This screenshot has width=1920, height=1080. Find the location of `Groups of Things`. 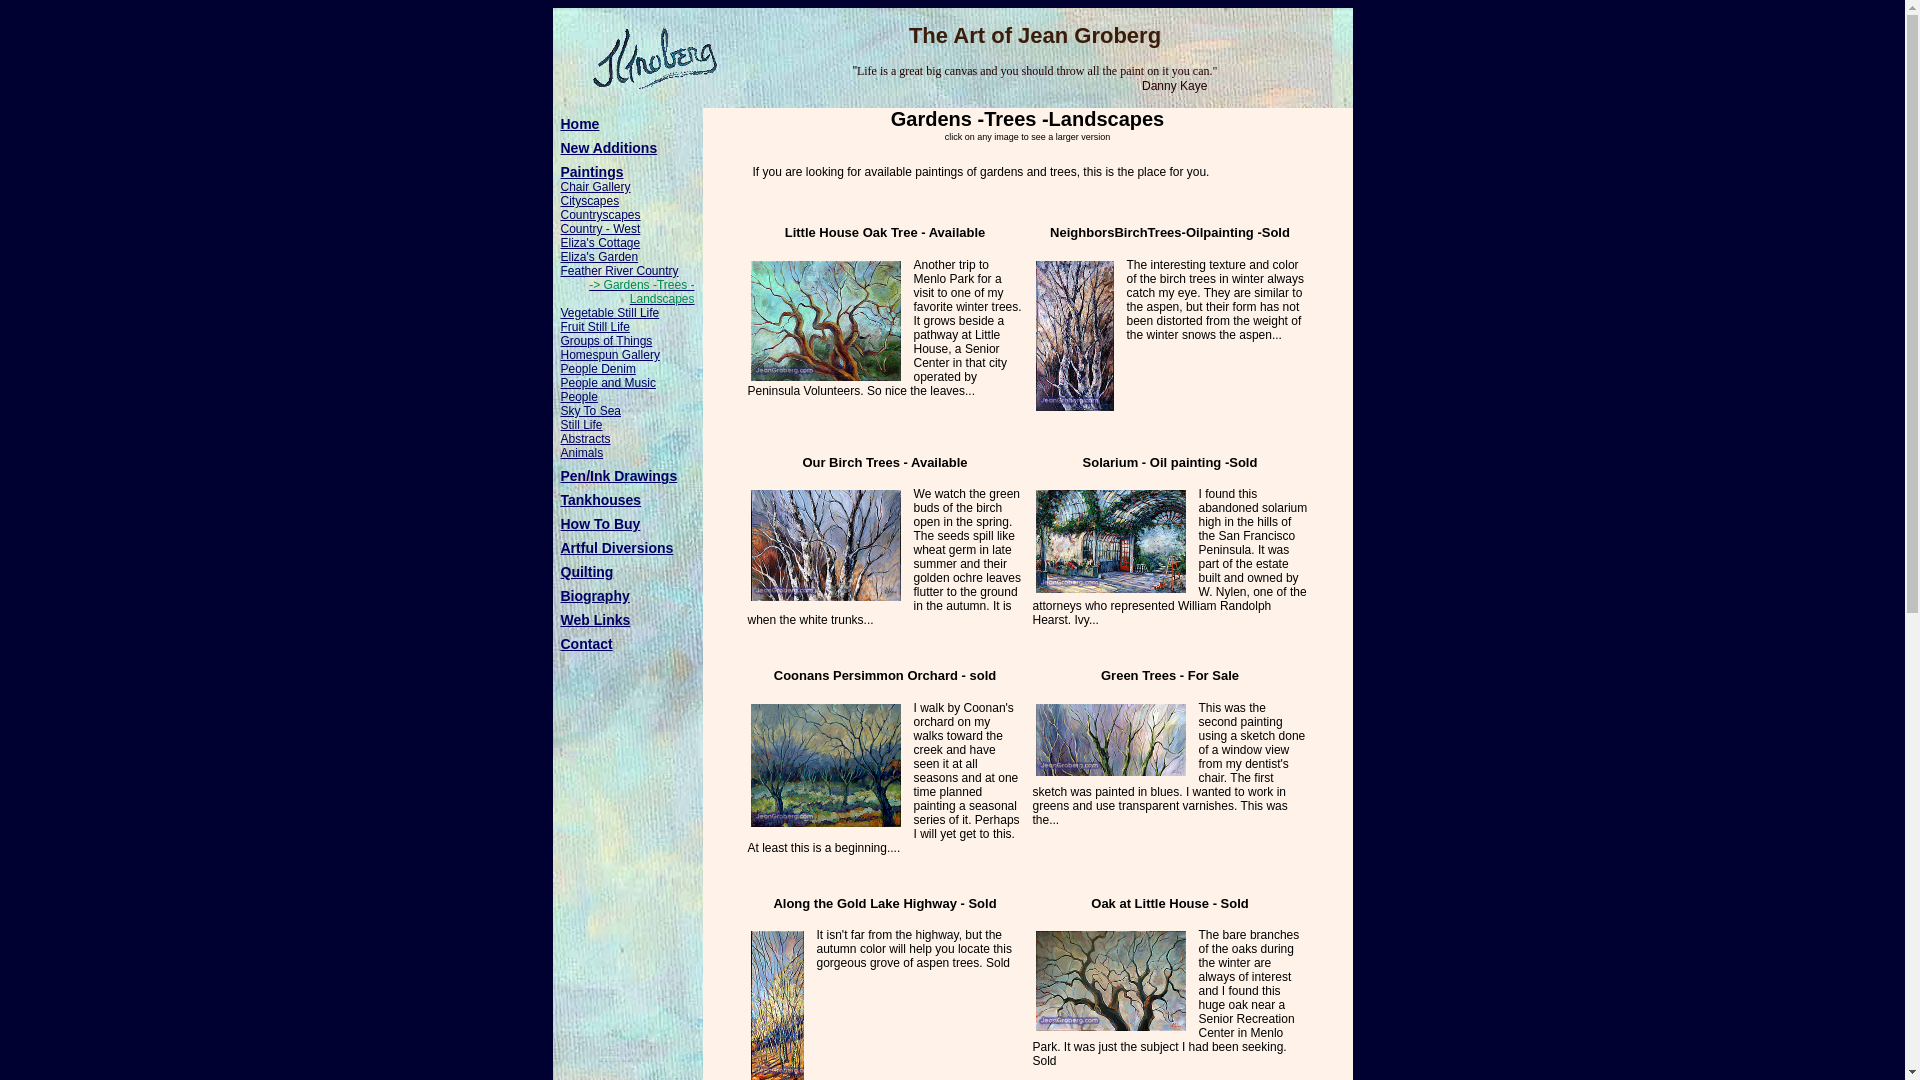

Groups of Things is located at coordinates (626, 340).